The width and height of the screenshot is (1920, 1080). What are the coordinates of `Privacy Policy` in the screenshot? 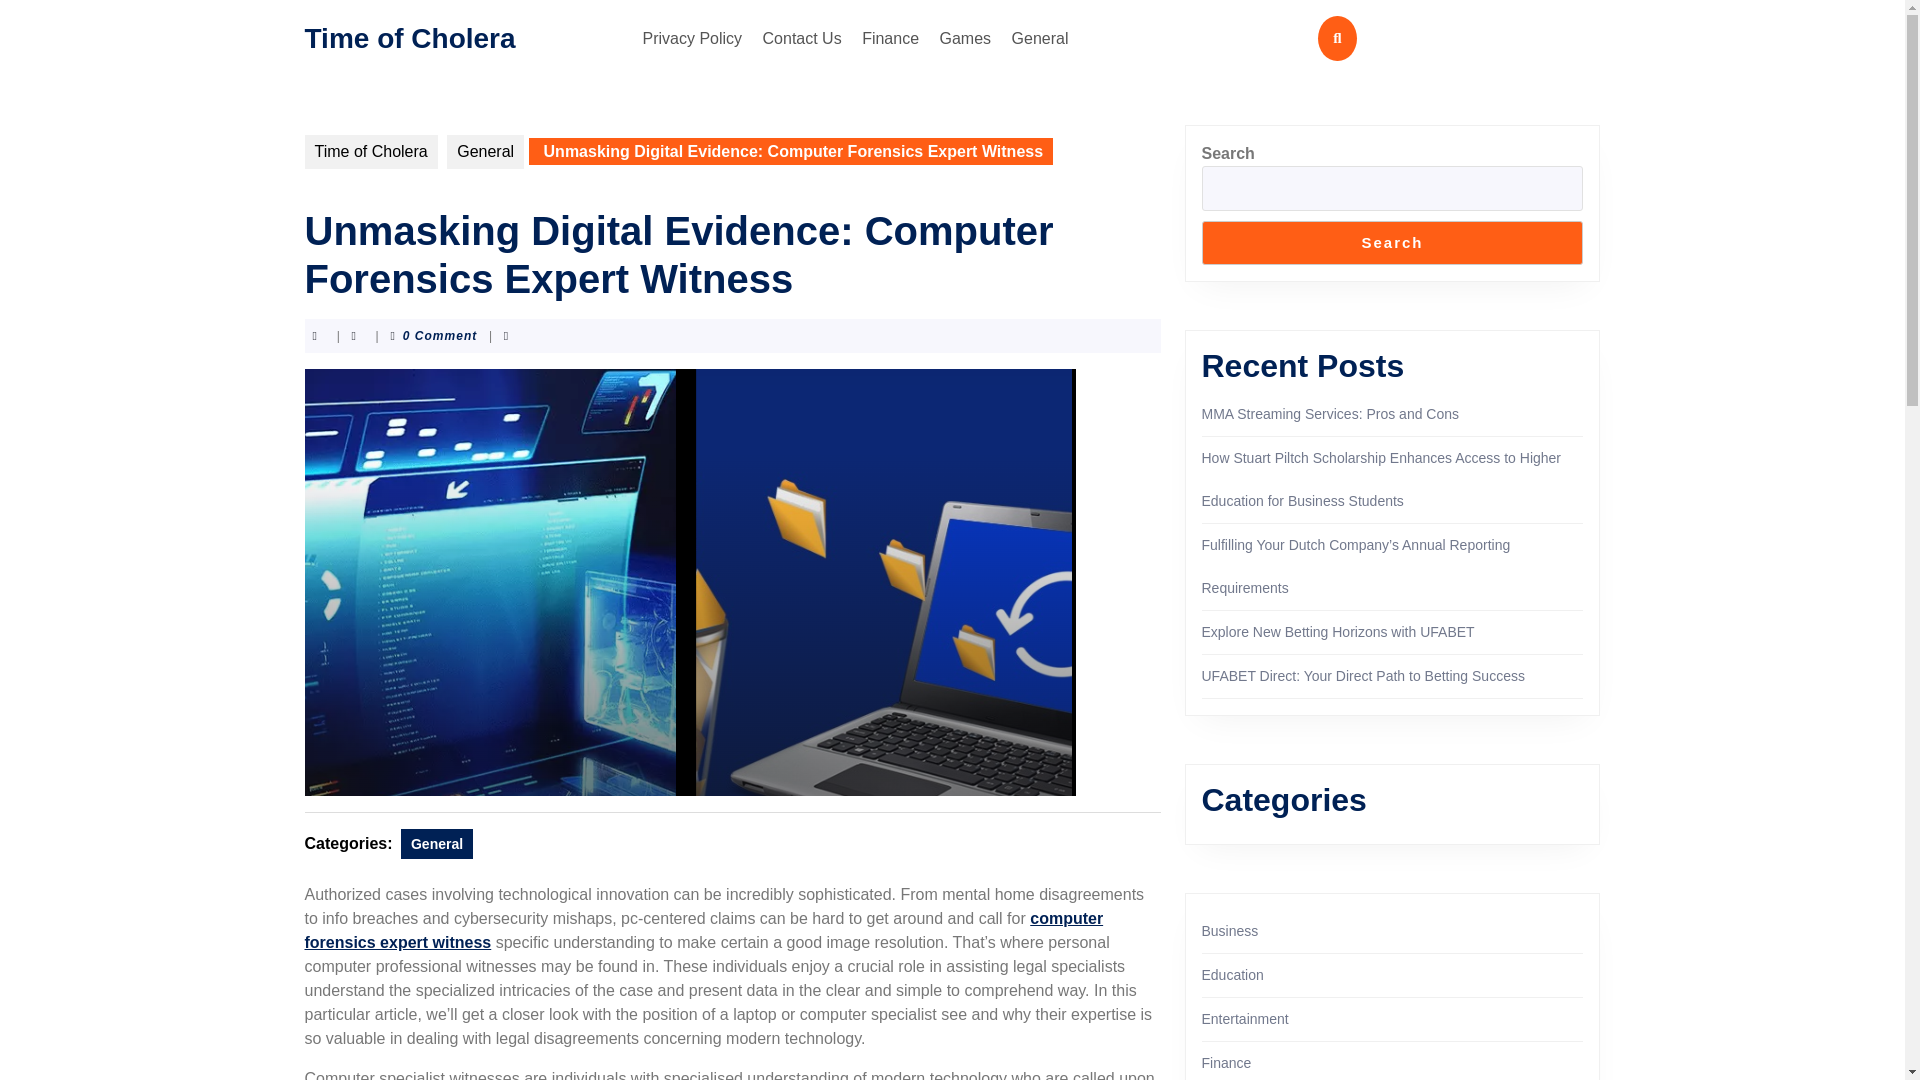 It's located at (692, 38).